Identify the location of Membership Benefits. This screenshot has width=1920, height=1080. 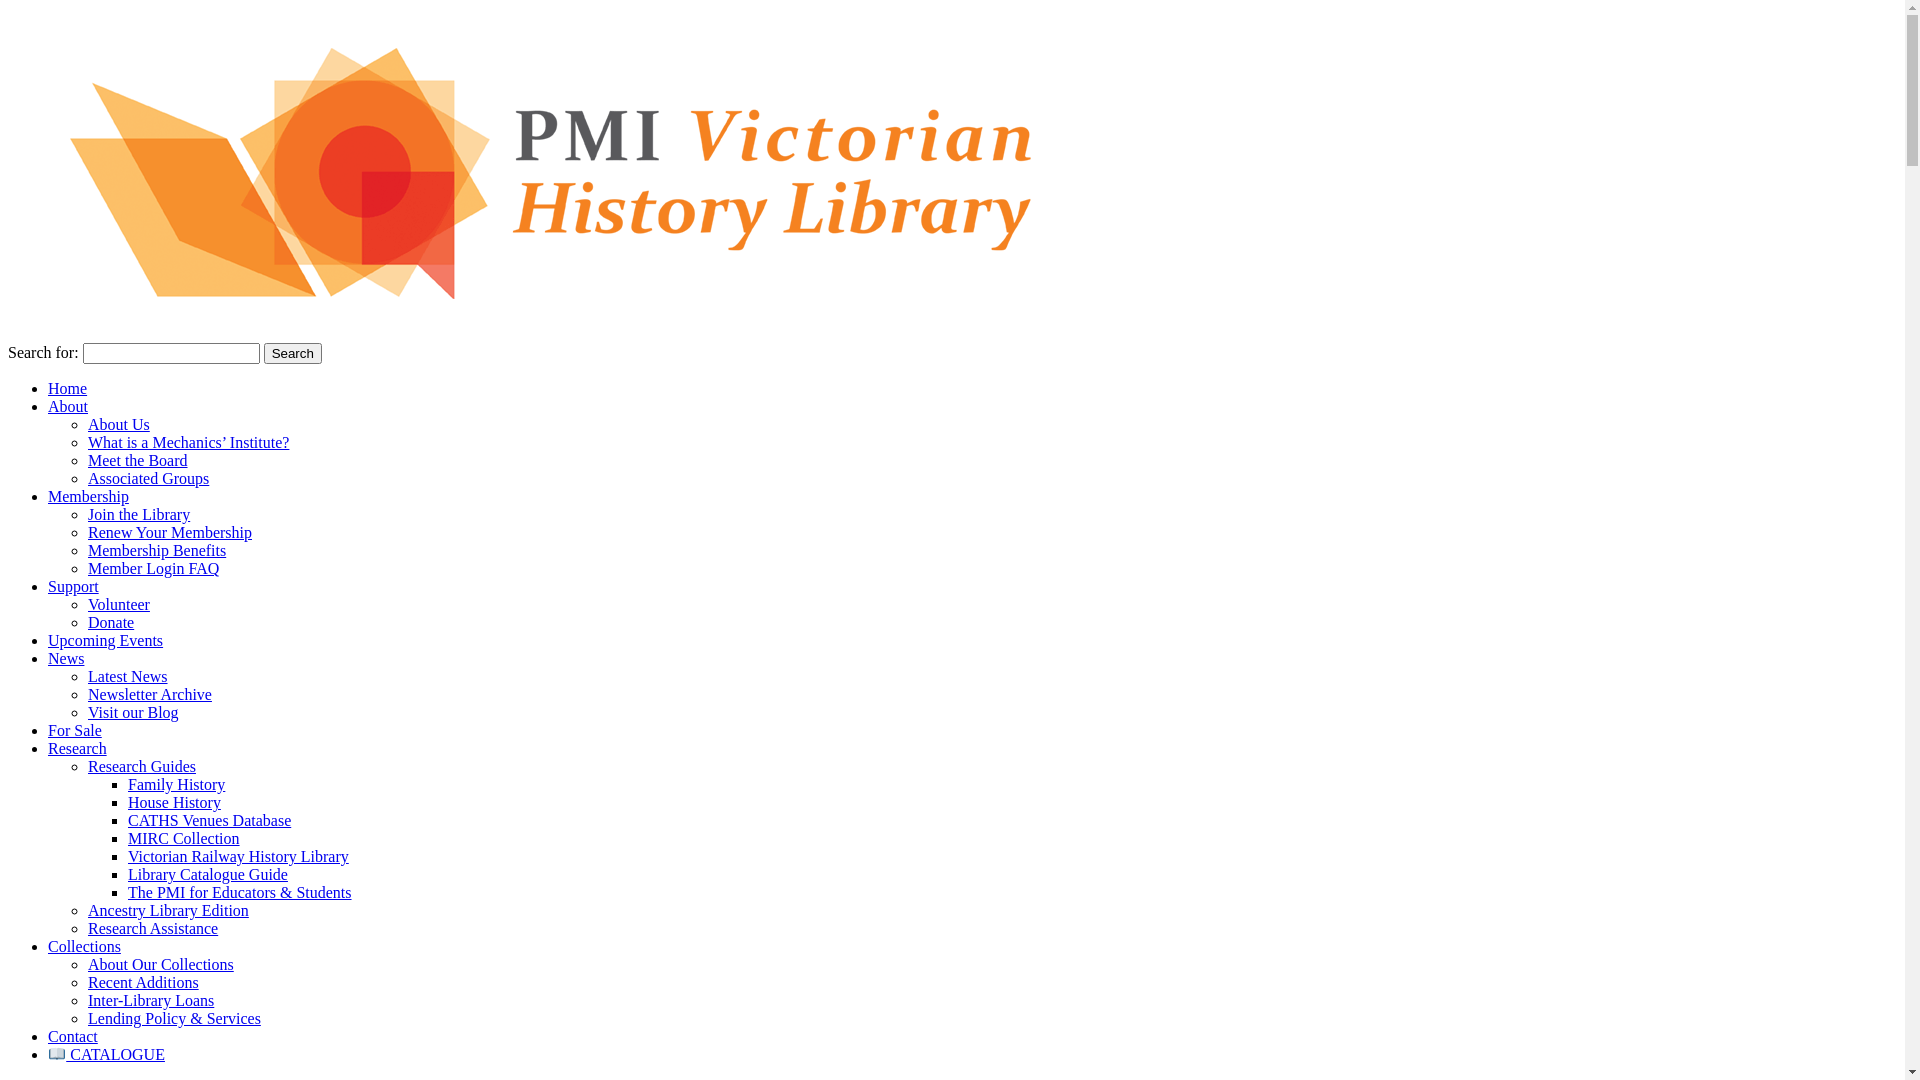
(157, 550).